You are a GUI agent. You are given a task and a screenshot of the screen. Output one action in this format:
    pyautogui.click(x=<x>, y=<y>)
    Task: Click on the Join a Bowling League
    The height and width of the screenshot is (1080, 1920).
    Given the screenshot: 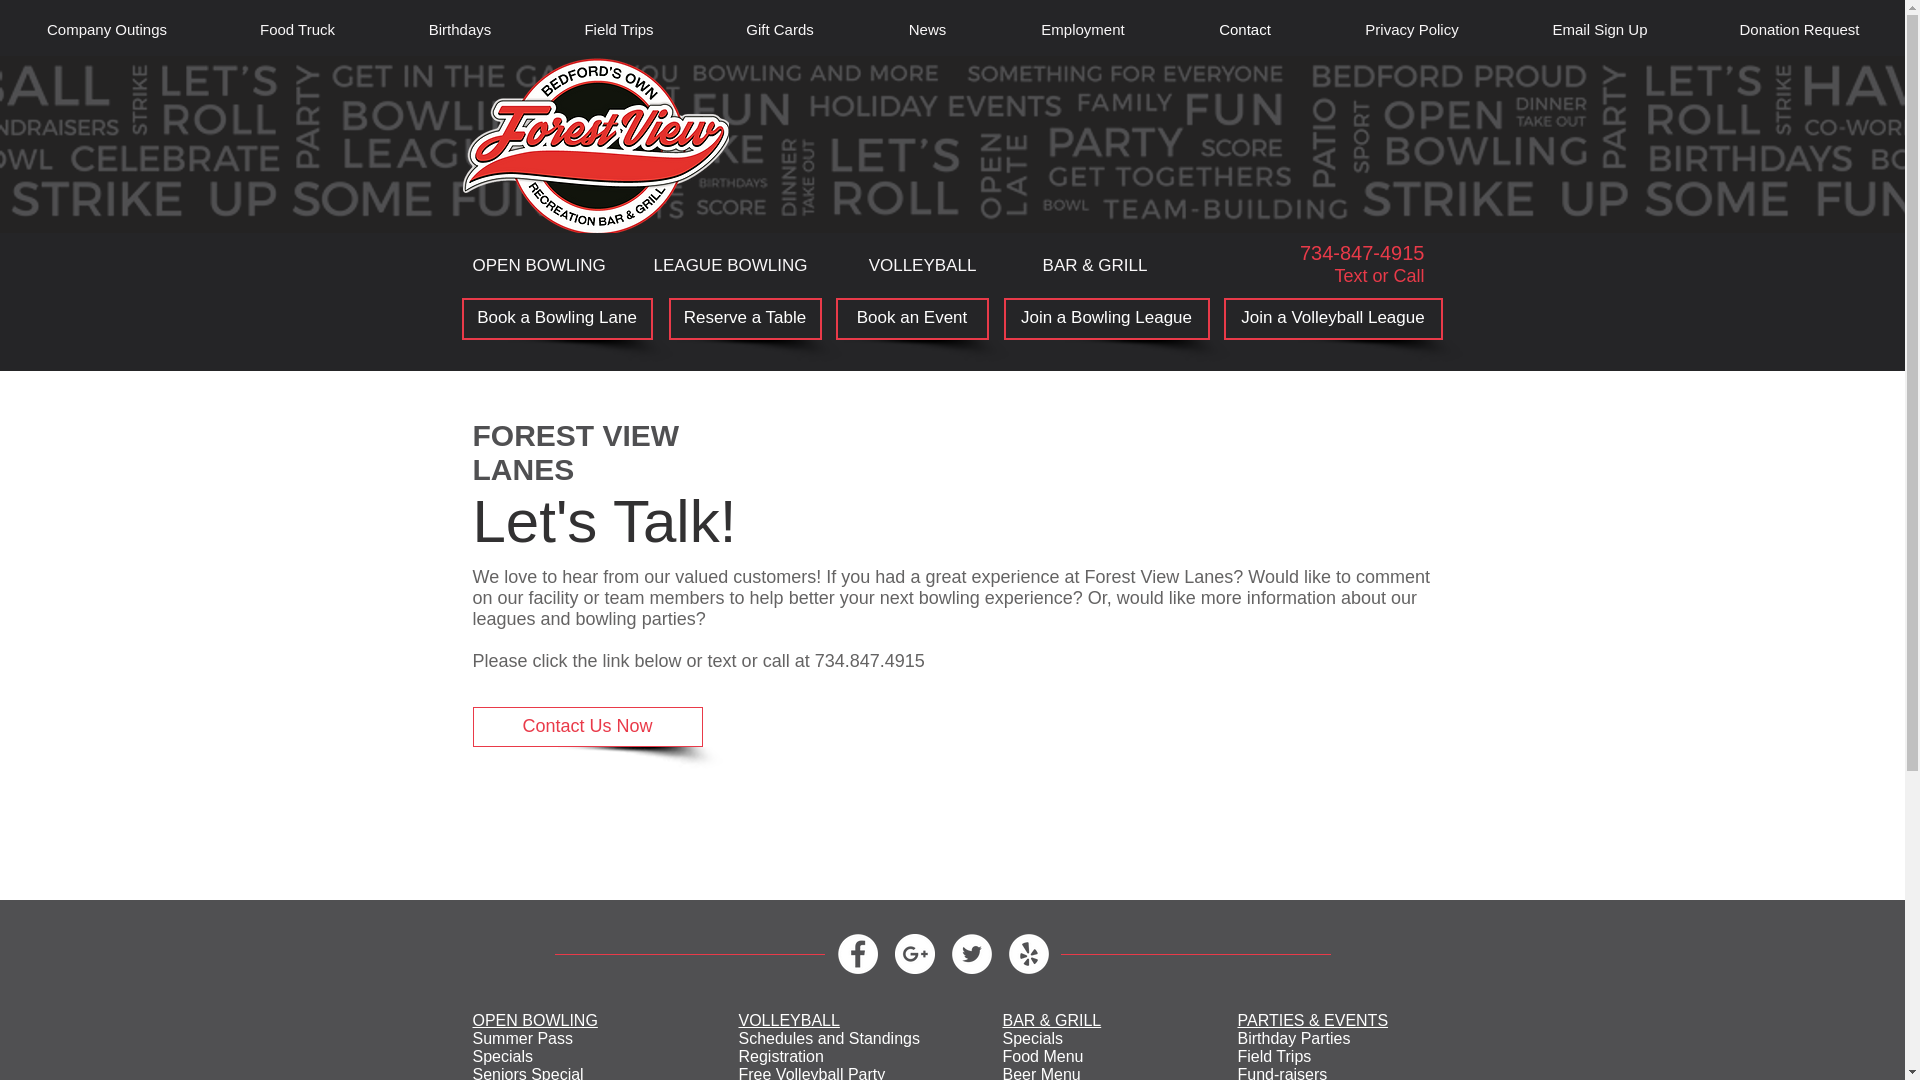 What is the action you would take?
    pyautogui.click(x=1106, y=319)
    